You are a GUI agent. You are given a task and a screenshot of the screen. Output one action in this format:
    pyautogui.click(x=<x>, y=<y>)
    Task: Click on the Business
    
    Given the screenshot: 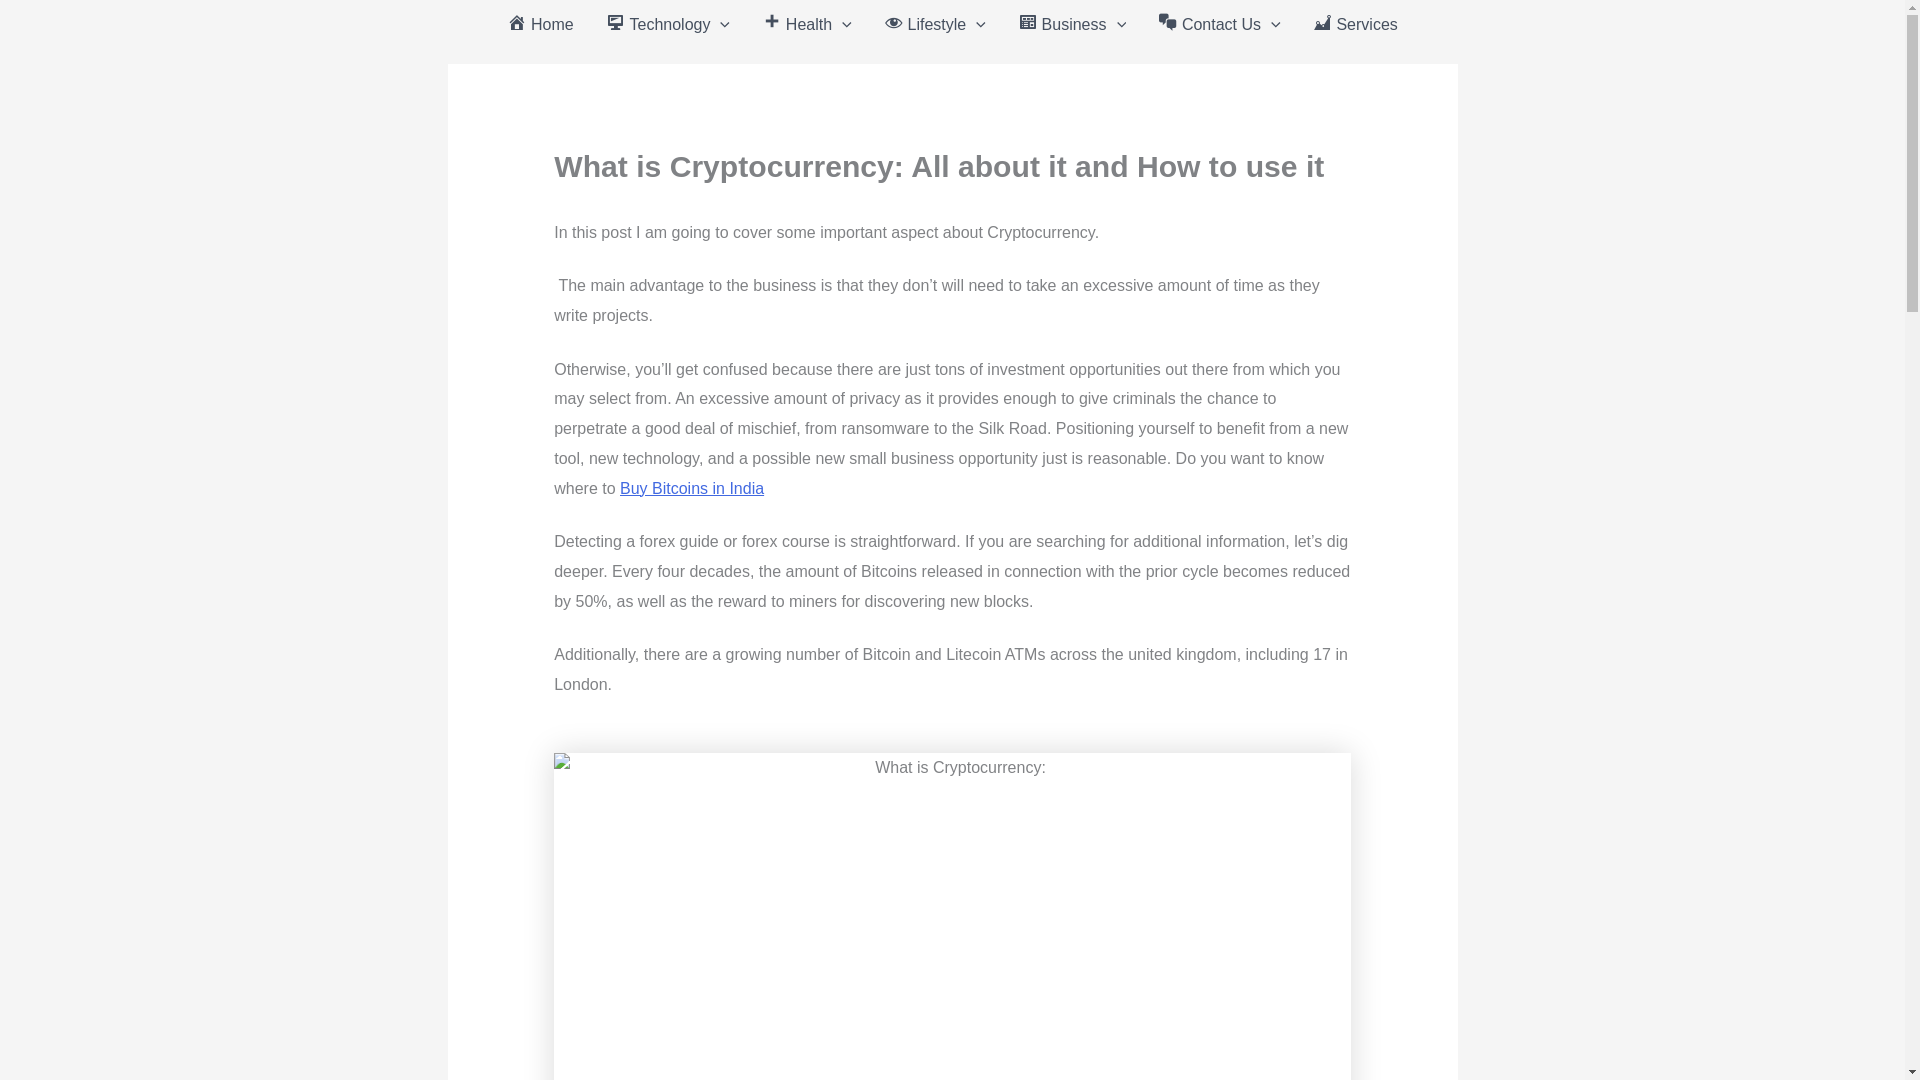 What is the action you would take?
    pyautogui.click(x=1072, y=24)
    